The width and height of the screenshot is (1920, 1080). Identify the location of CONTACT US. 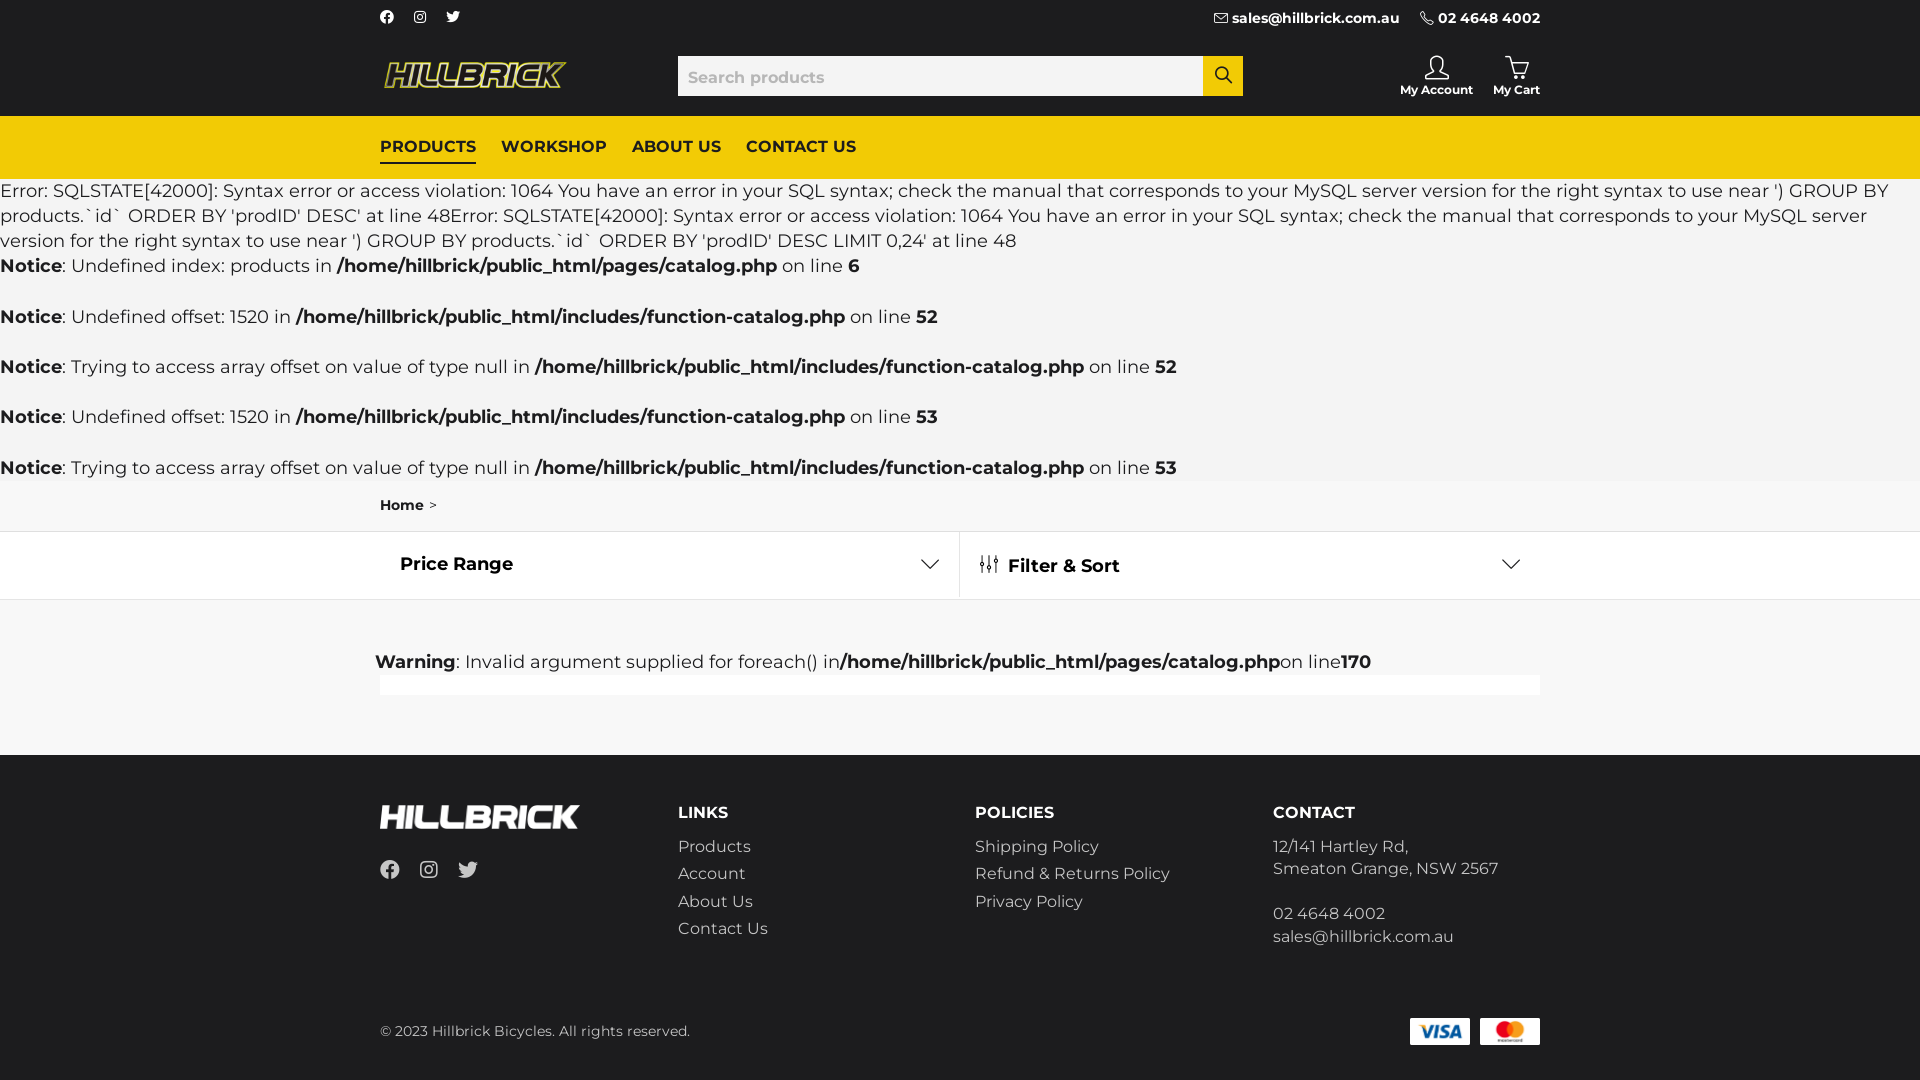
(801, 147).